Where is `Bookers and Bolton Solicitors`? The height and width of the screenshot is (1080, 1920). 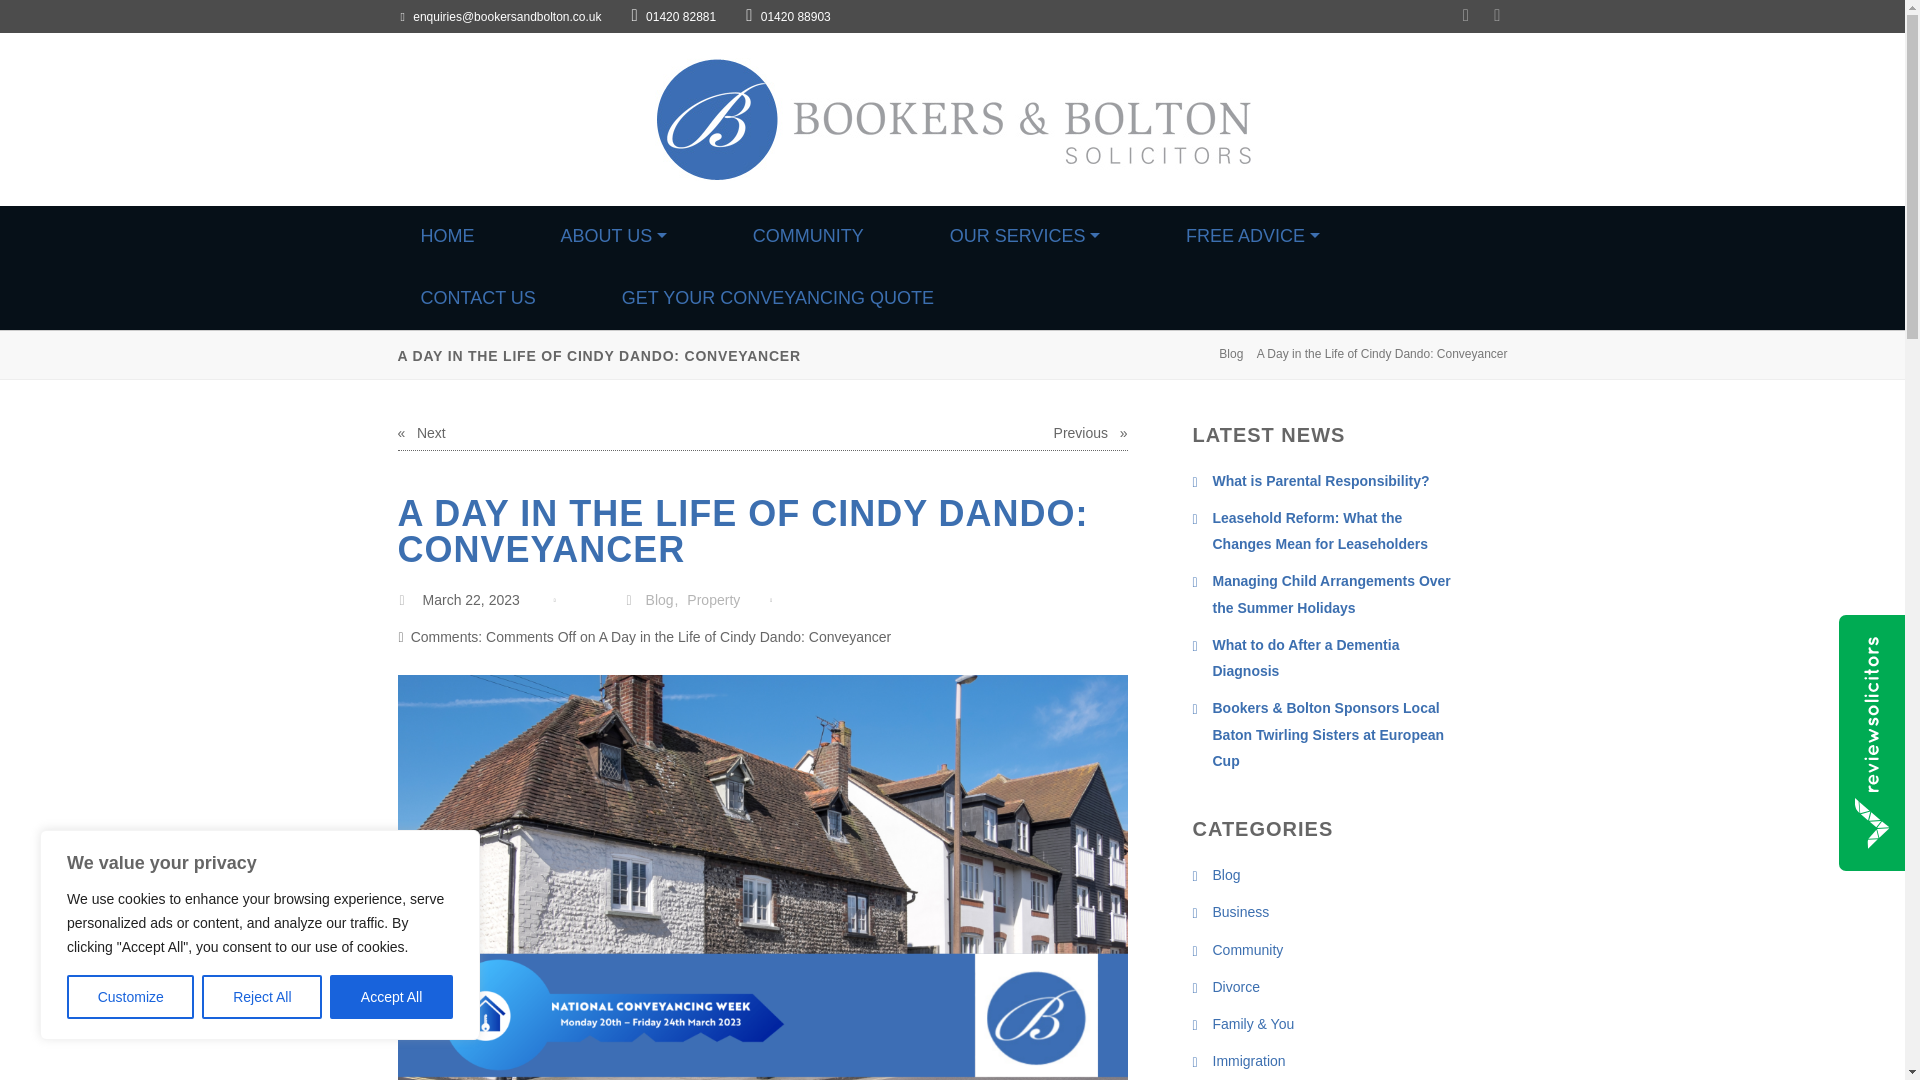
Bookers and Bolton Solicitors is located at coordinates (952, 120).